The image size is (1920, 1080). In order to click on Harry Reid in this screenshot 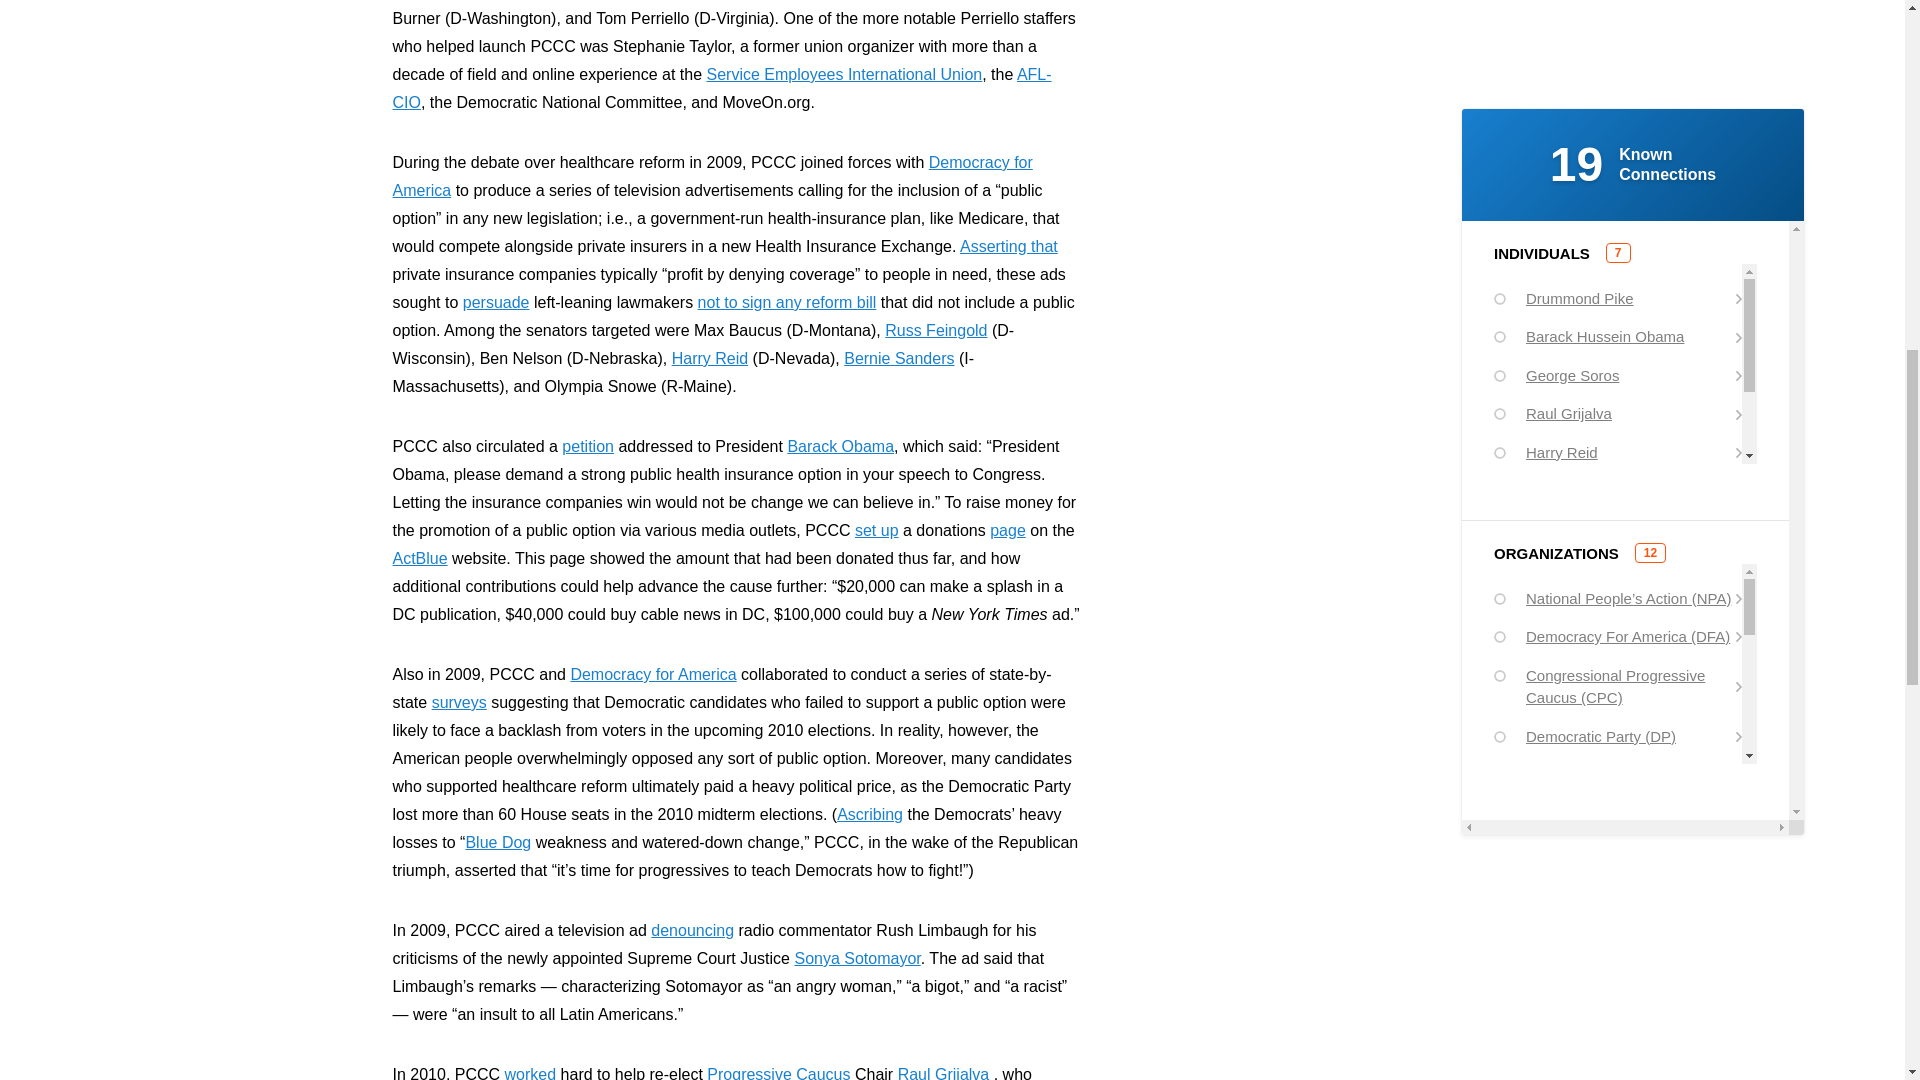, I will do `click(710, 358)`.